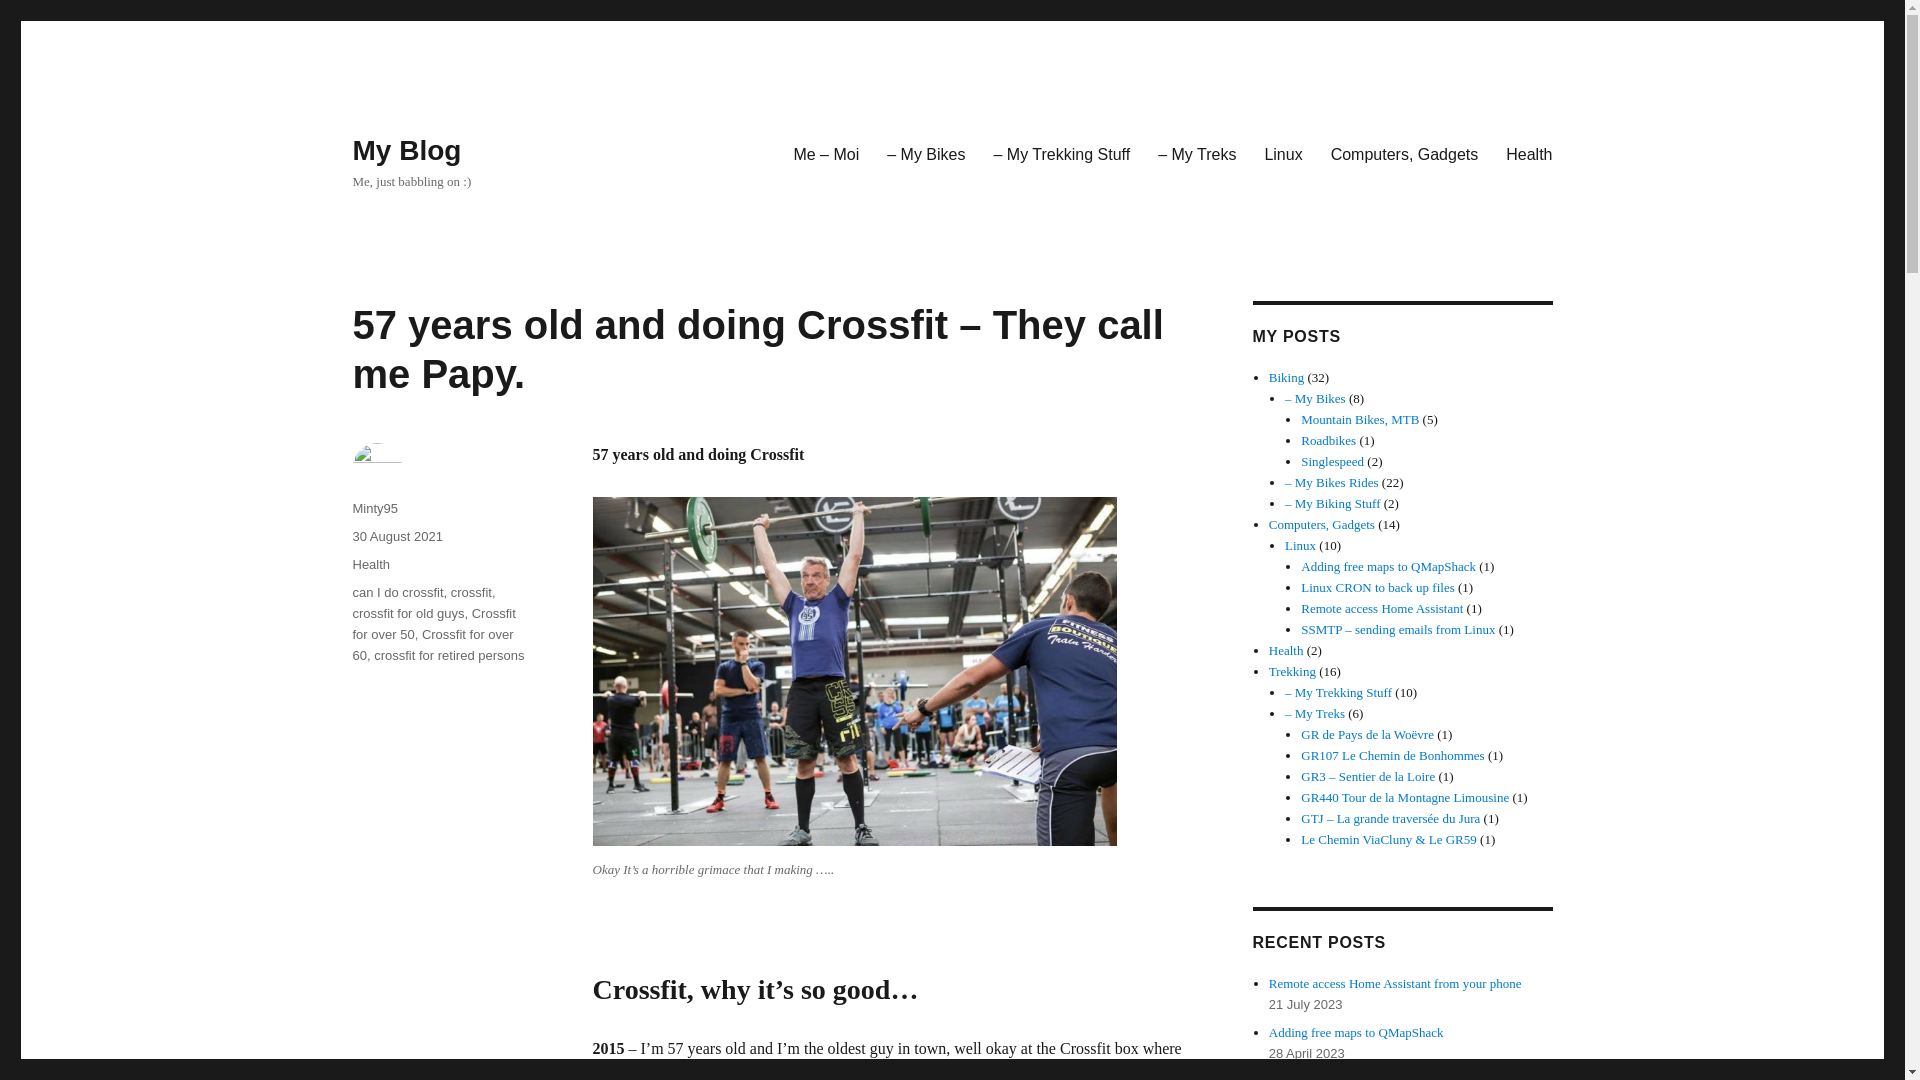  What do you see at coordinates (396, 536) in the screenshot?
I see `30 August 2021` at bounding box center [396, 536].